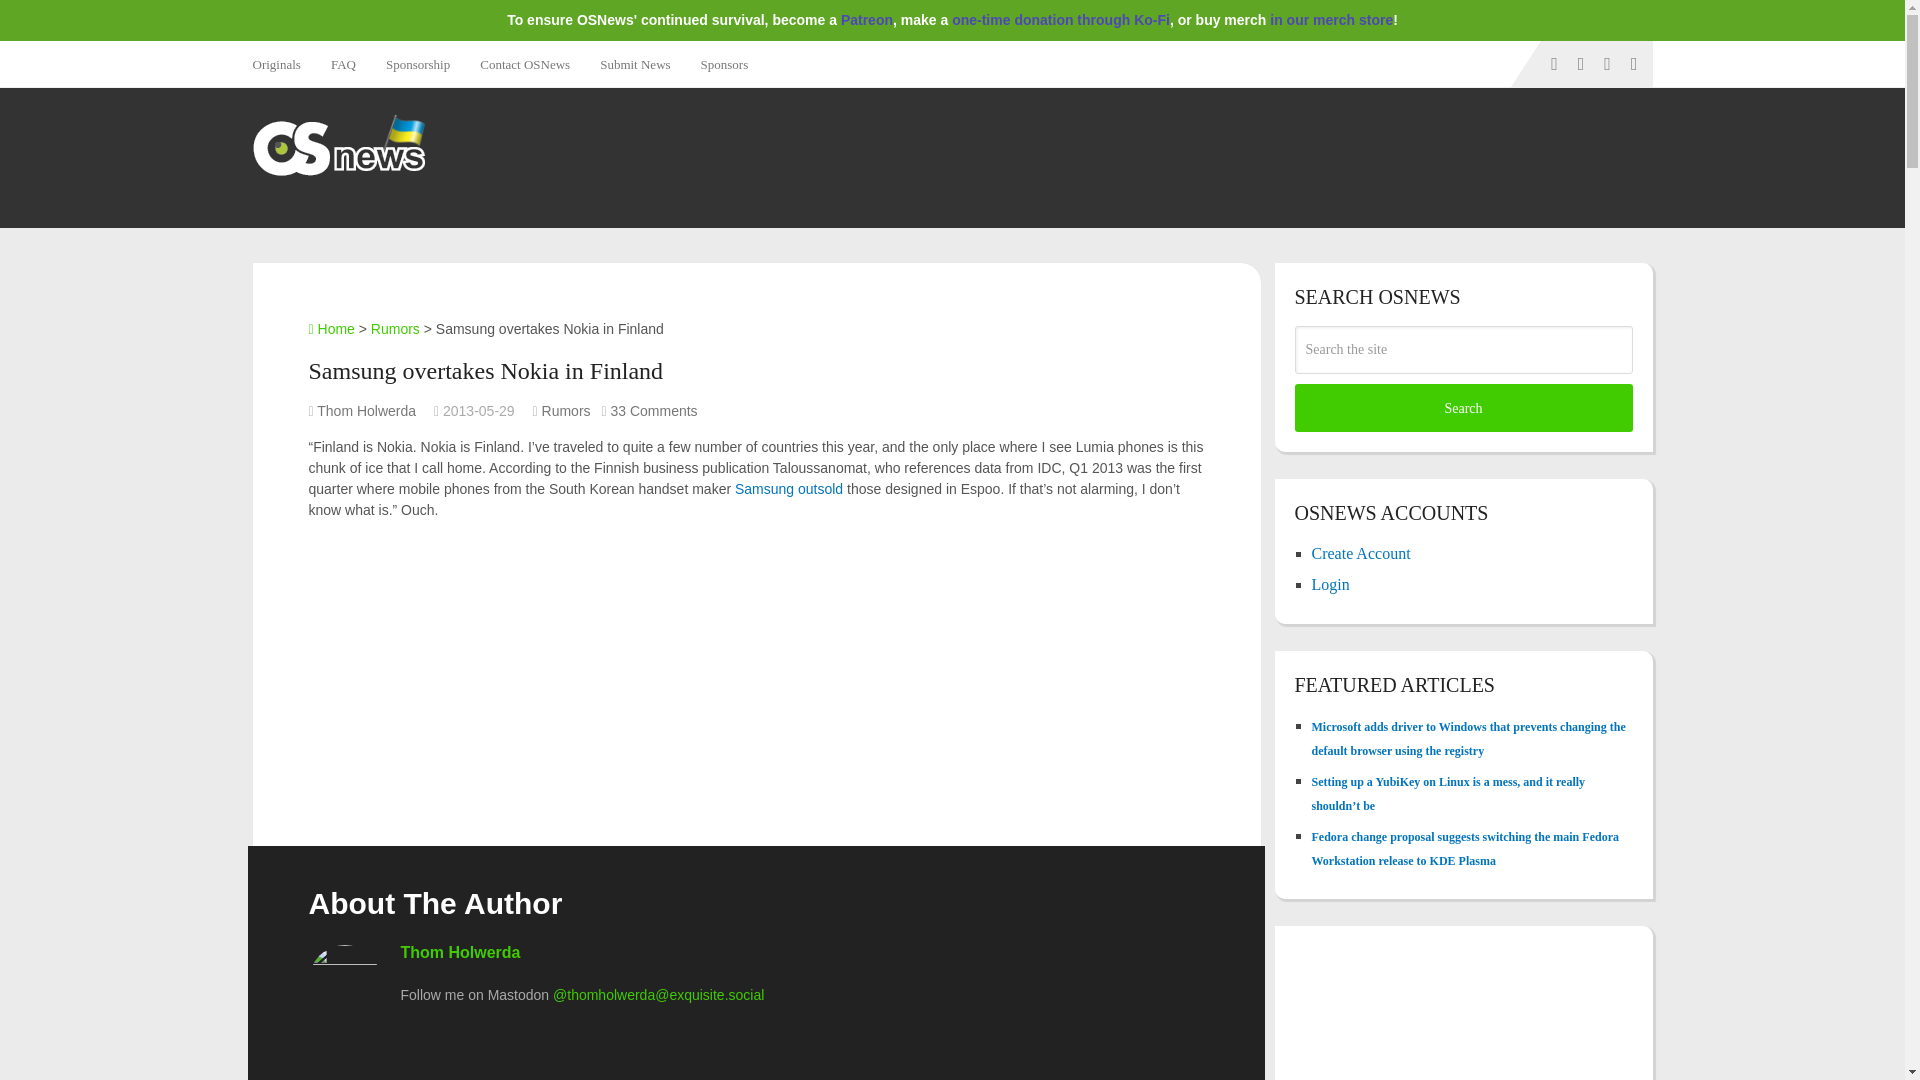 Image resolution: width=1920 pixels, height=1080 pixels. Describe the element at coordinates (395, 328) in the screenshot. I see `Rumors` at that location.